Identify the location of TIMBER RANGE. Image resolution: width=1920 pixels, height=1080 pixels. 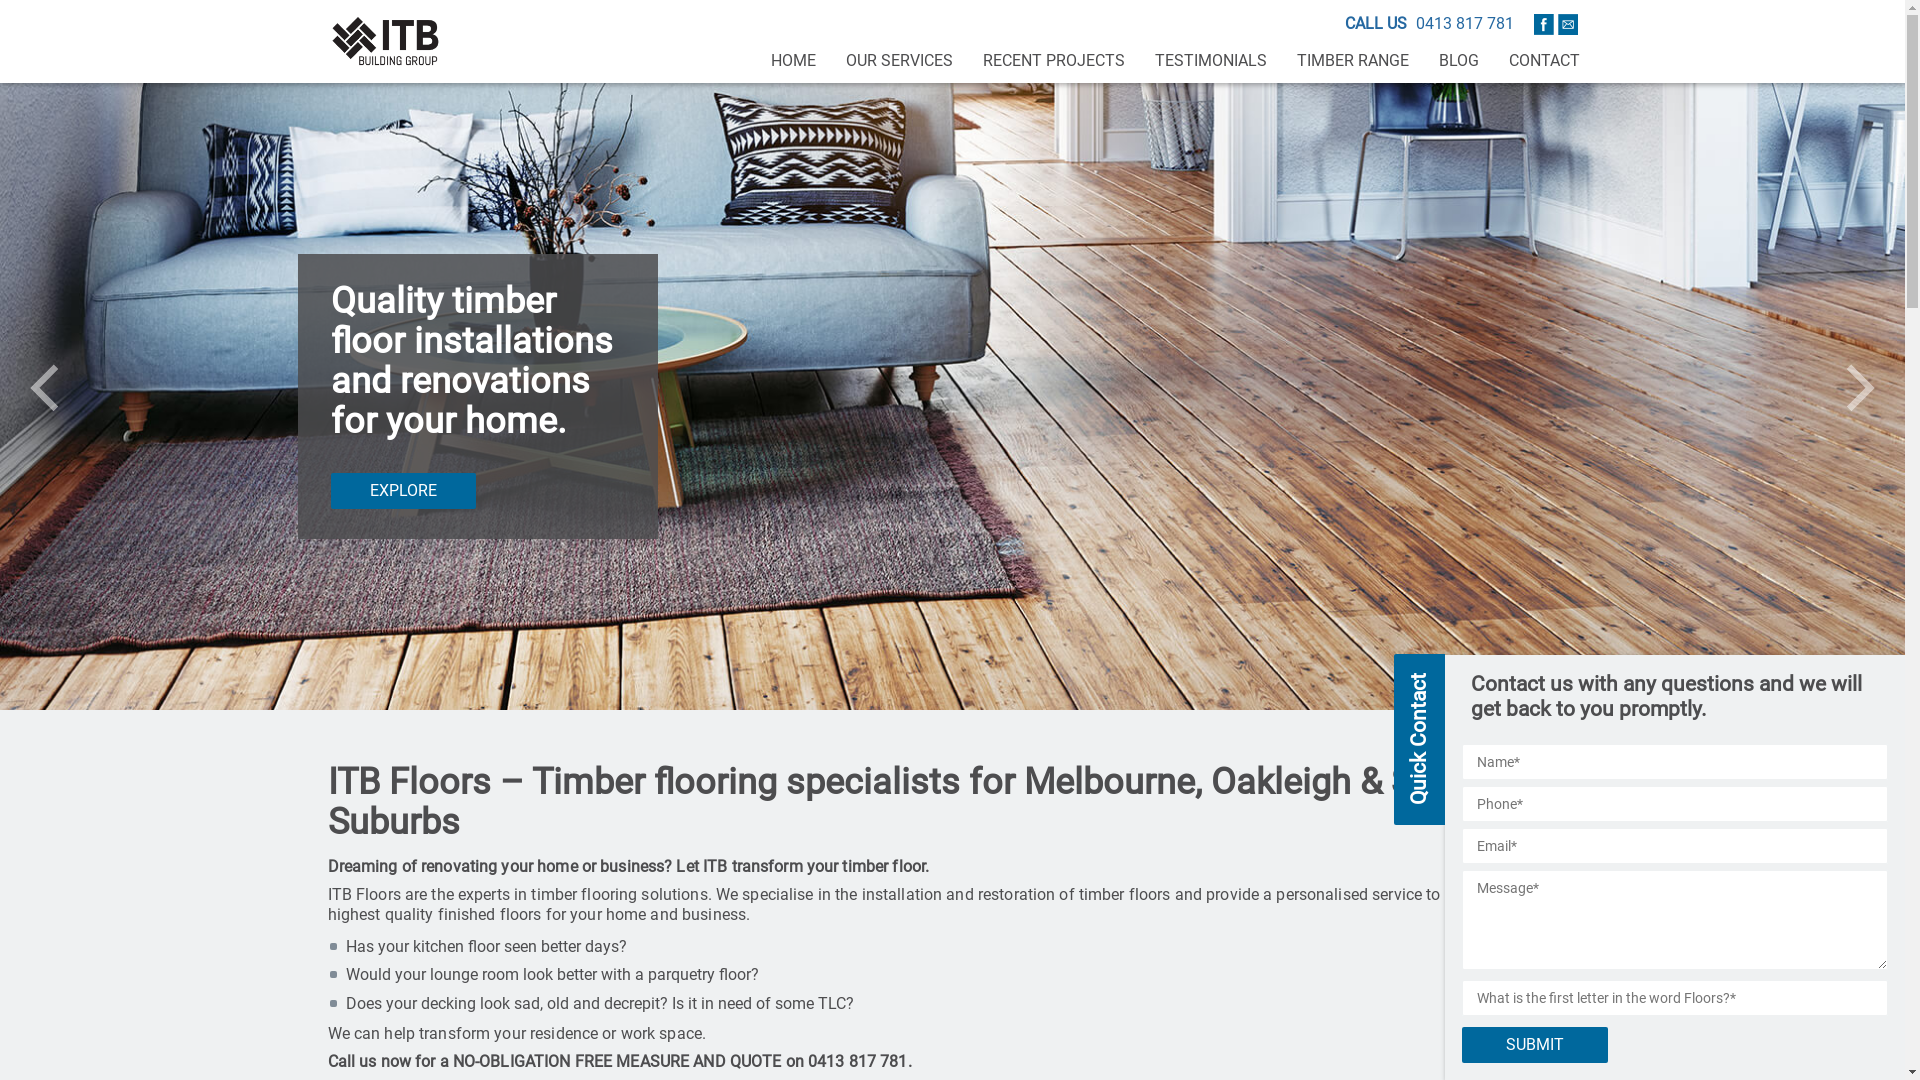
(1353, 61).